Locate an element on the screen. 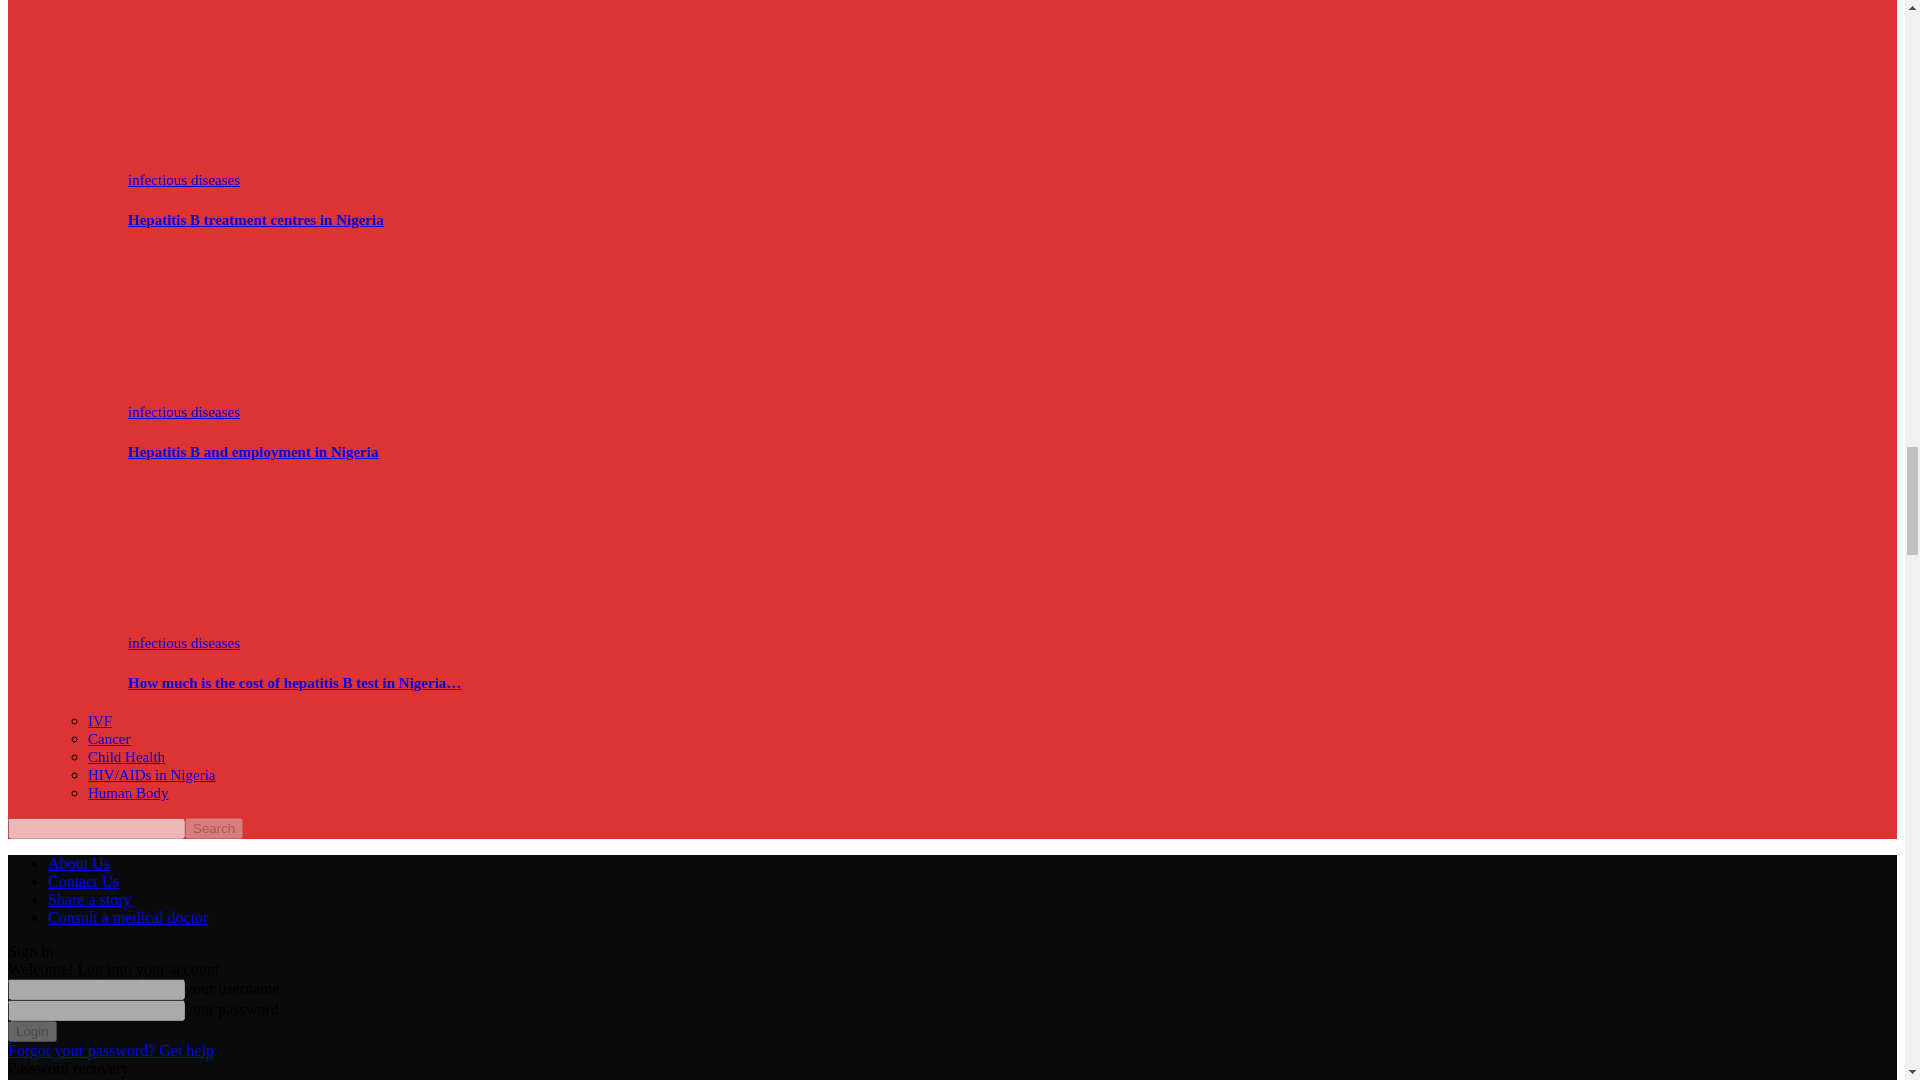 This screenshot has width=1920, height=1080. Login is located at coordinates (32, 1031).